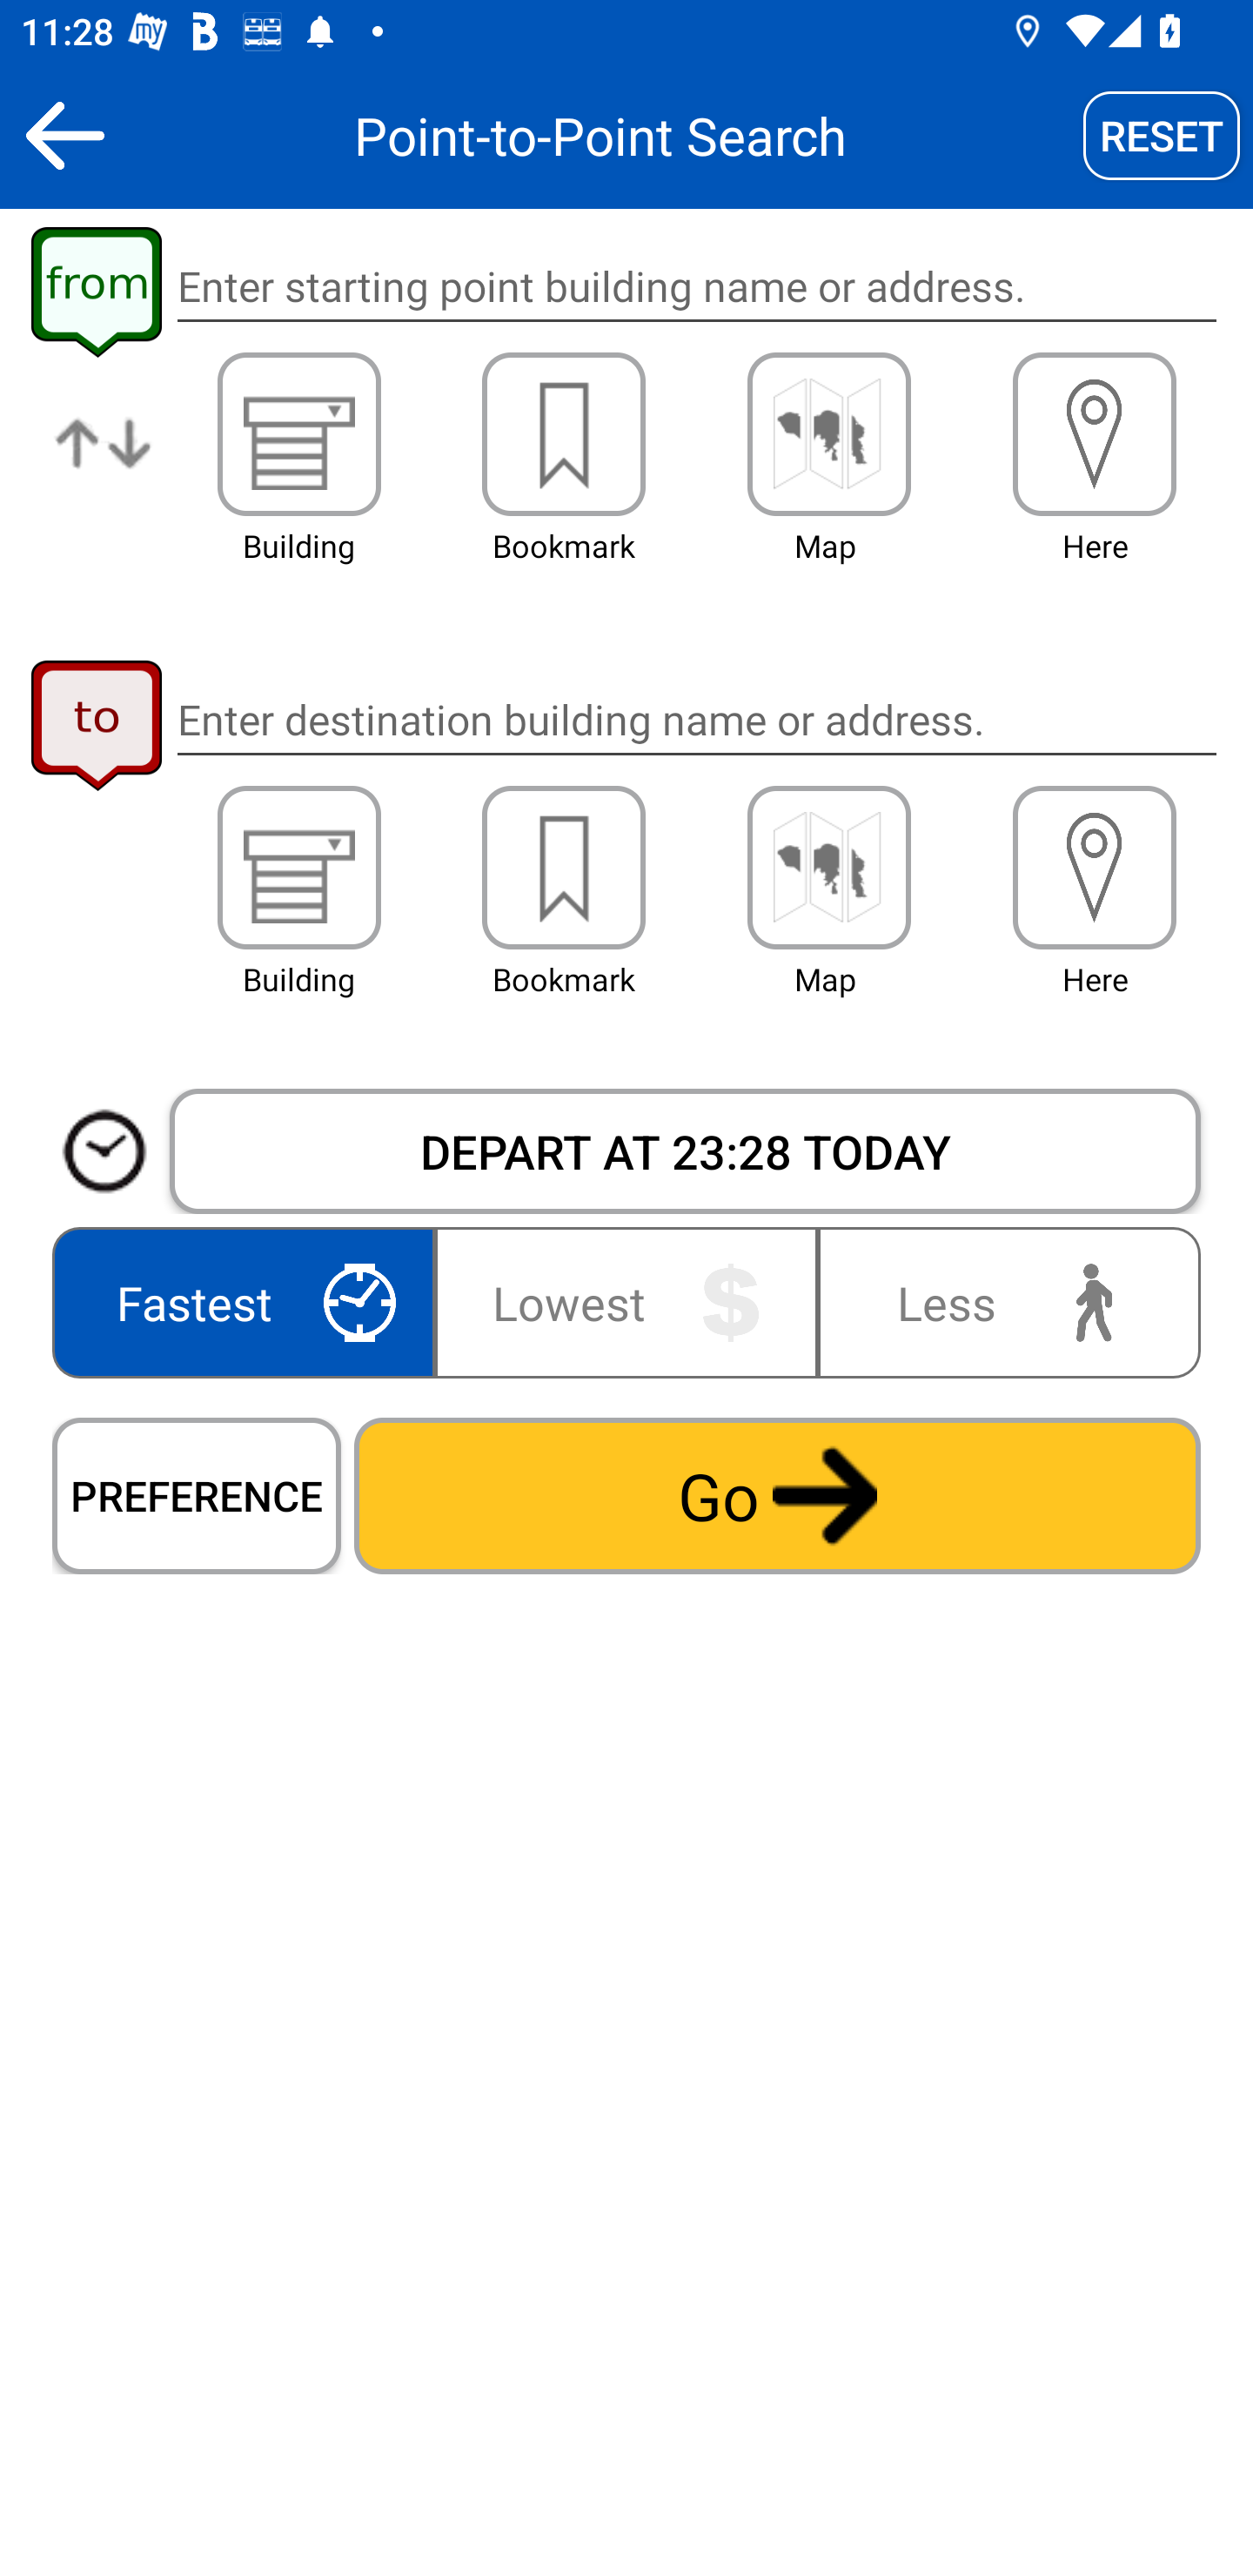  Describe the element at coordinates (249, 1302) in the screenshot. I see `Fastest selected` at that location.